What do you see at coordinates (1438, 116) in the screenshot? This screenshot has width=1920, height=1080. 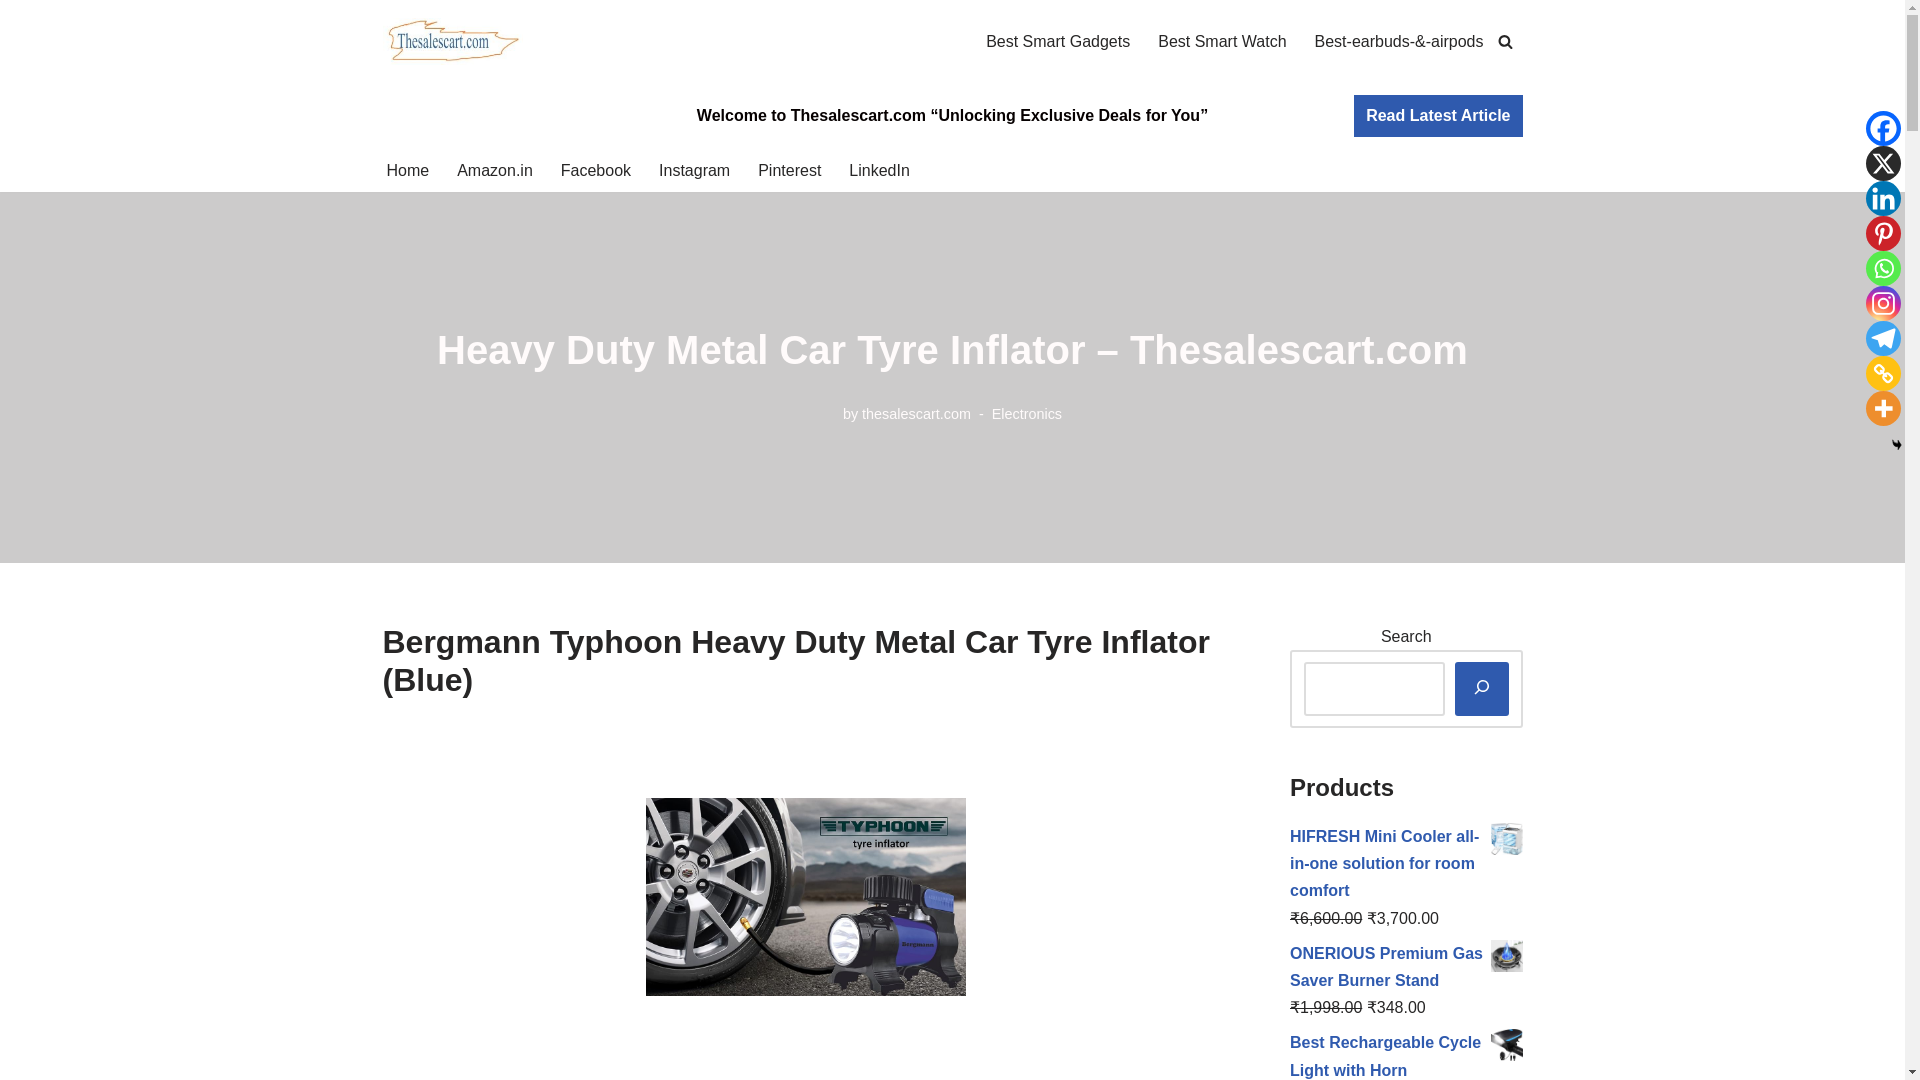 I see `Read Latest Article` at bounding box center [1438, 116].